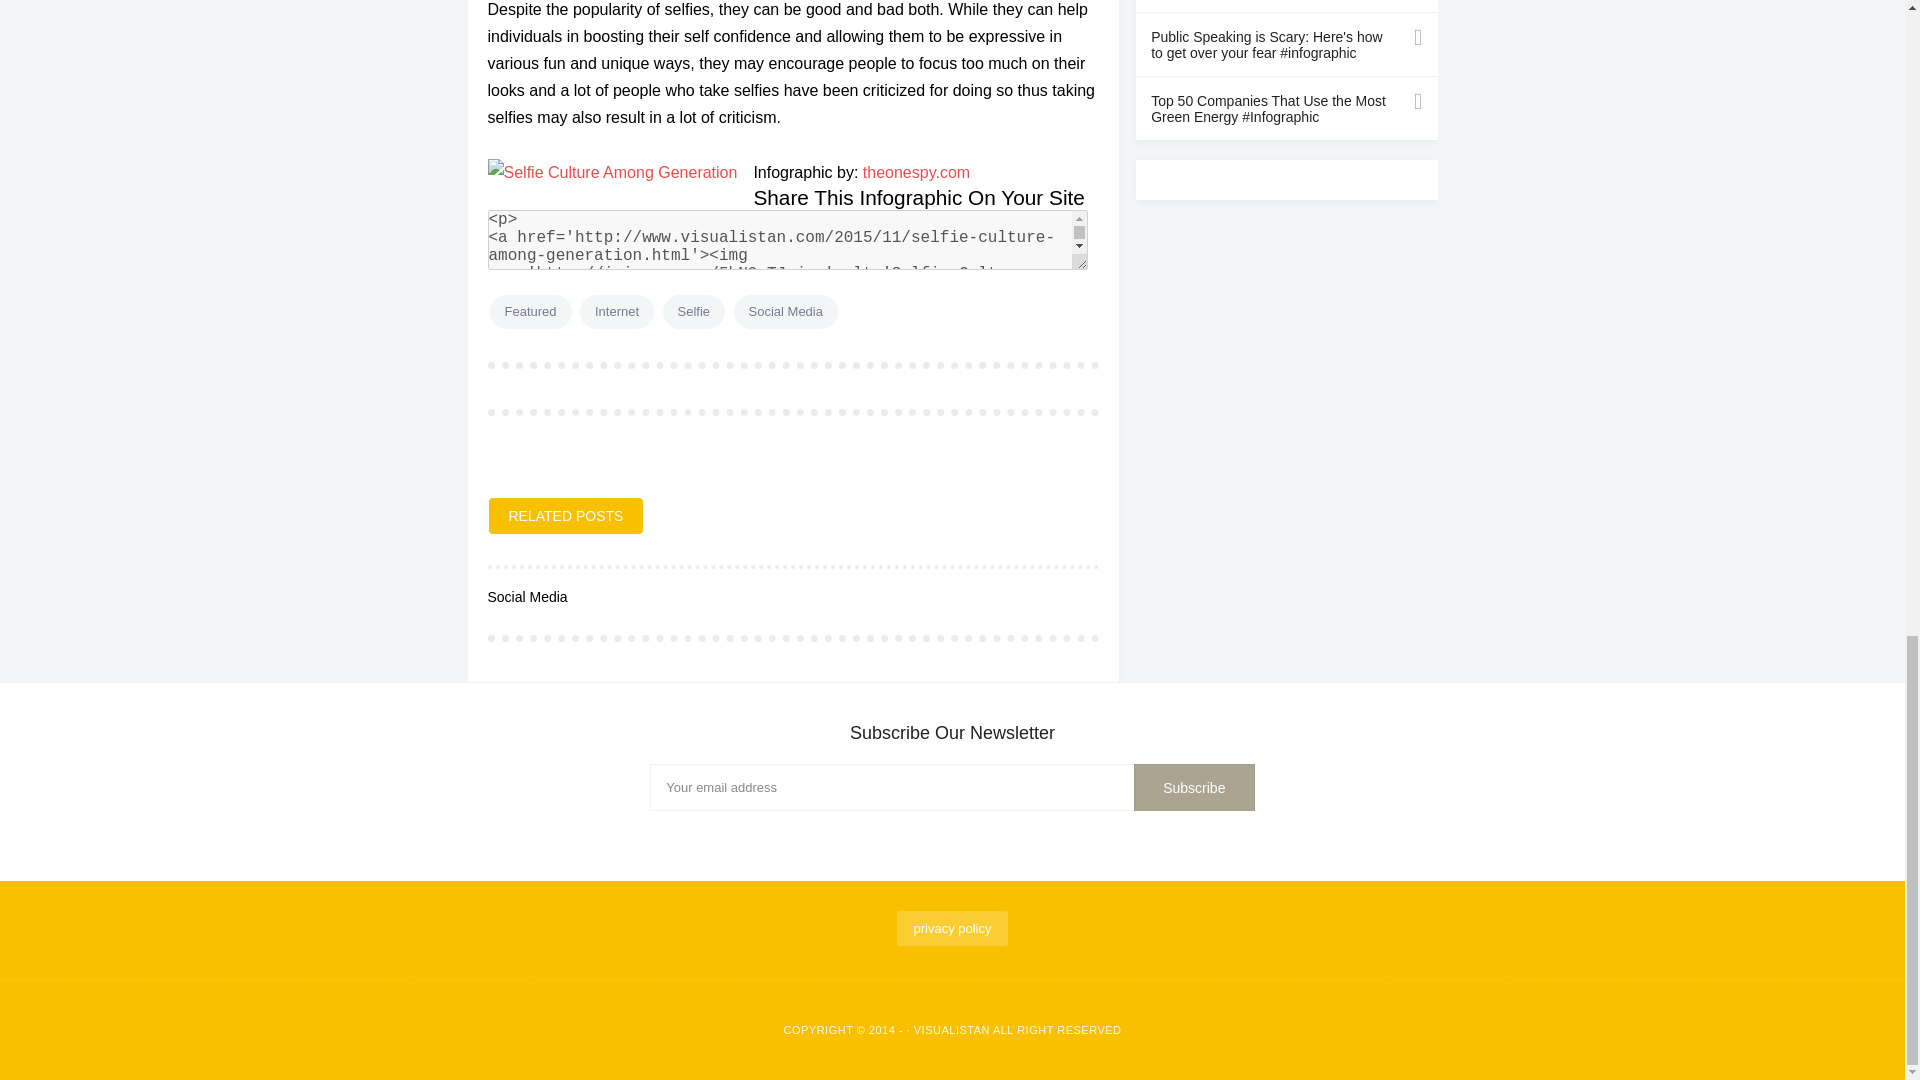 This screenshot has height=1080, width=1920. I want to click on Selfie, so click(694, 312).